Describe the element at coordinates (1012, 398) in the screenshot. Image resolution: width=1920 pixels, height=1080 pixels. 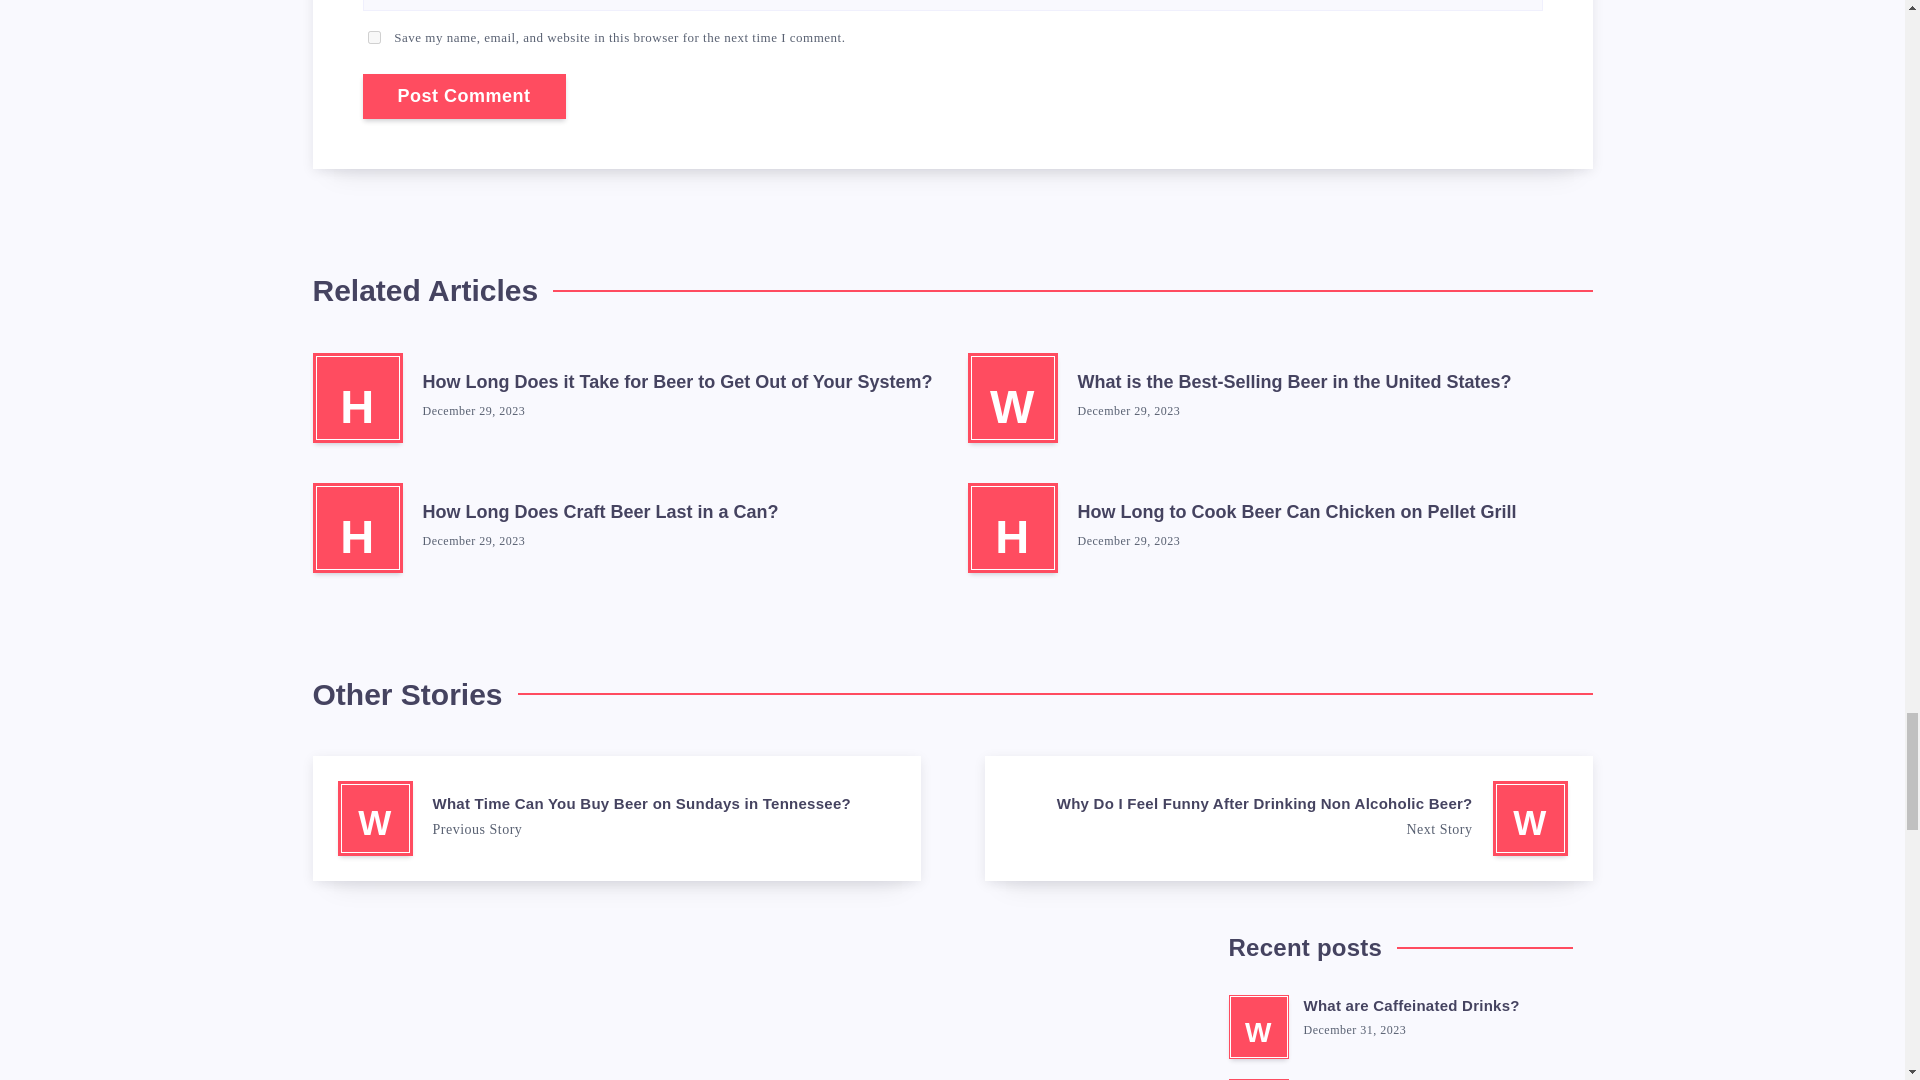
I see `W` at that location.